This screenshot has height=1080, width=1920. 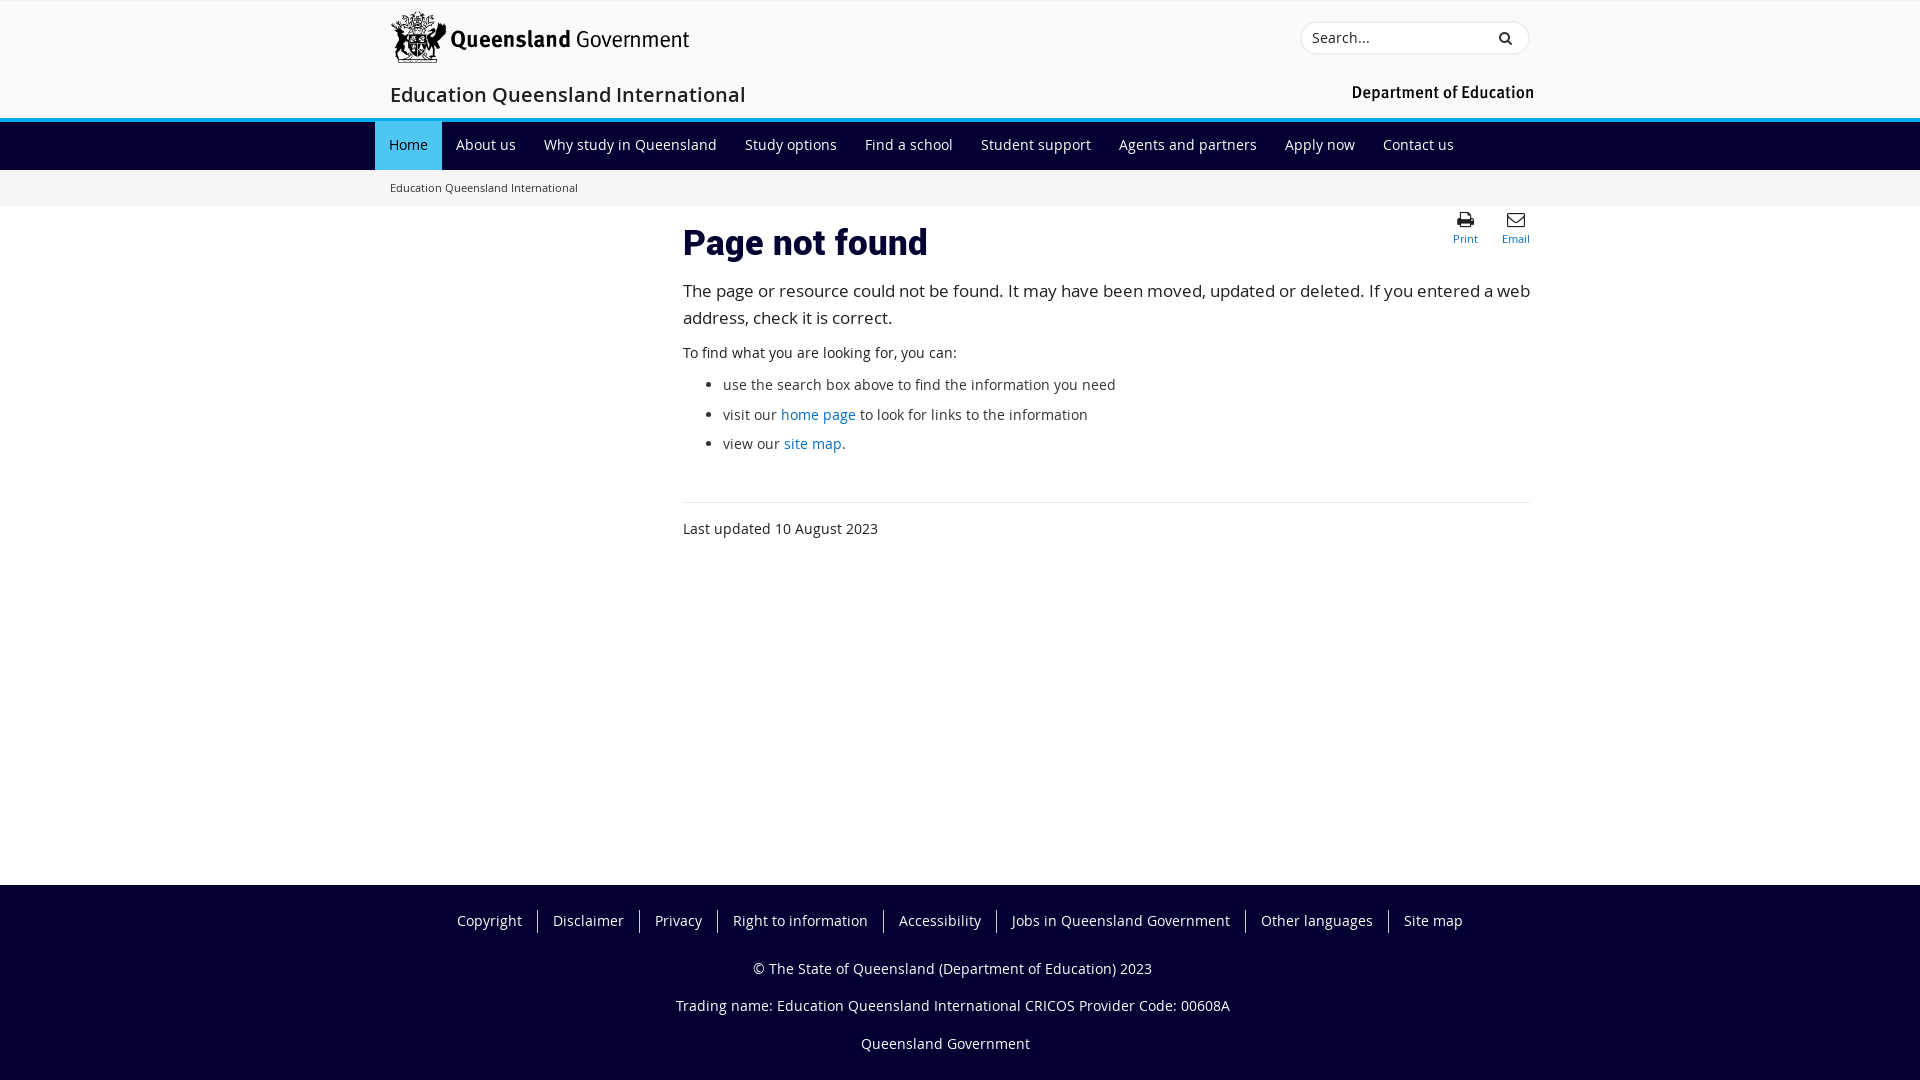 What do you see at coordinates (1392, 38) in the screenshot?
I see `Search...` at bounding box center [1392, 38].